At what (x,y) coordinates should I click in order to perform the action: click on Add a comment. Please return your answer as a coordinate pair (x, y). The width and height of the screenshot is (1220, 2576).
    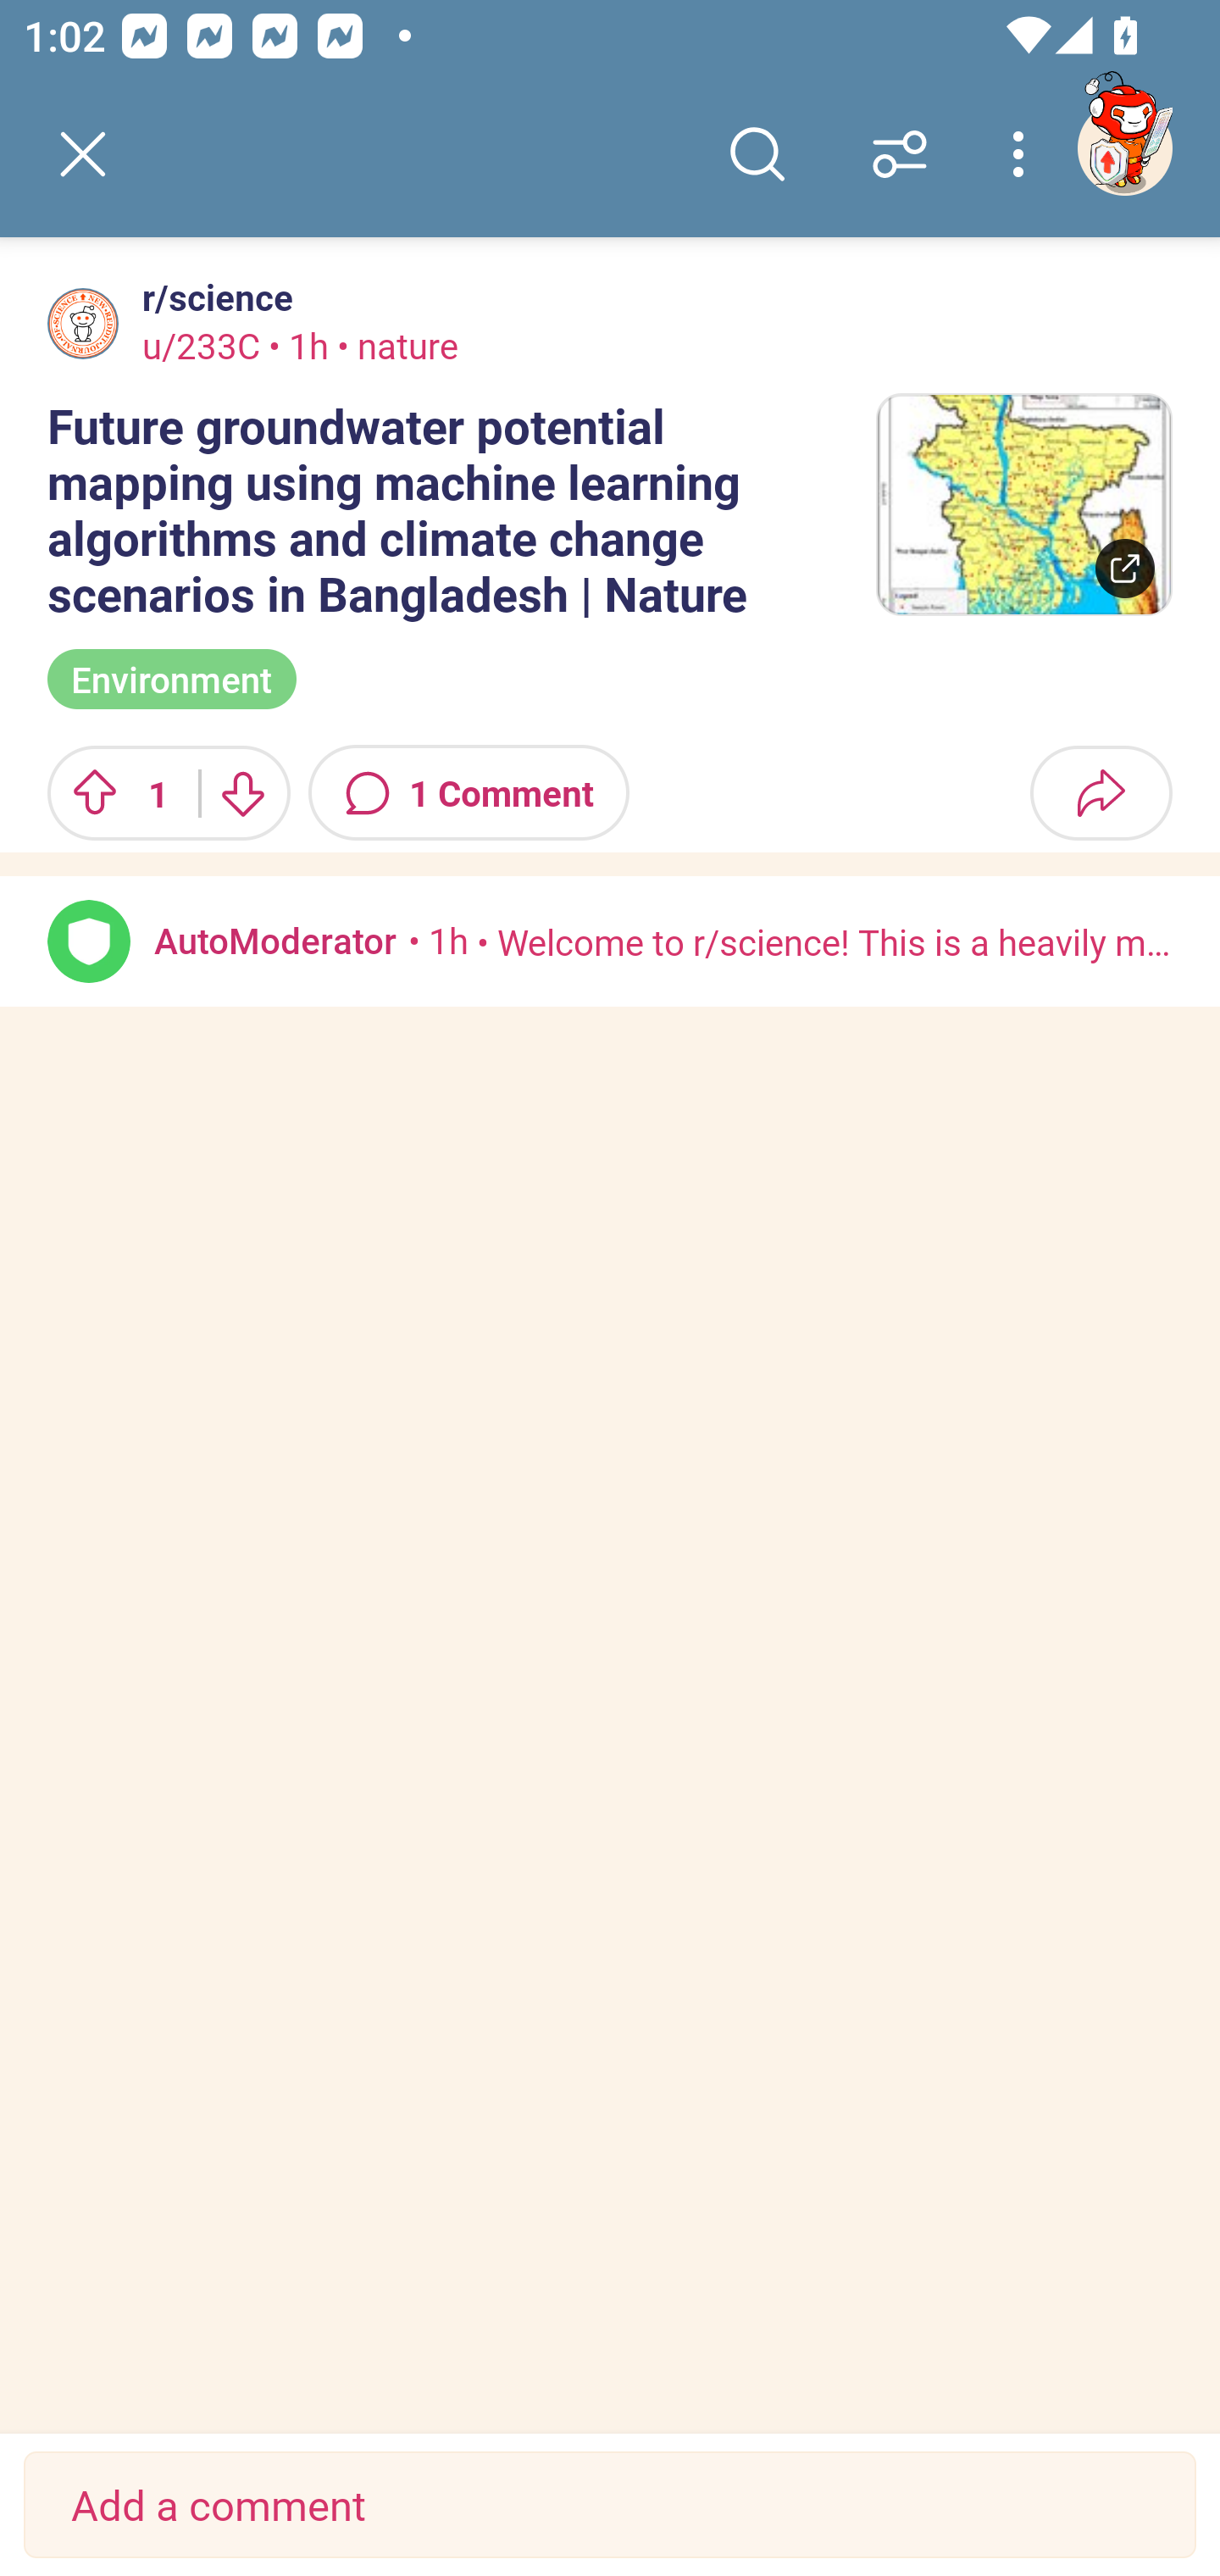
    Looking at the image, I should click on (610, 2505).